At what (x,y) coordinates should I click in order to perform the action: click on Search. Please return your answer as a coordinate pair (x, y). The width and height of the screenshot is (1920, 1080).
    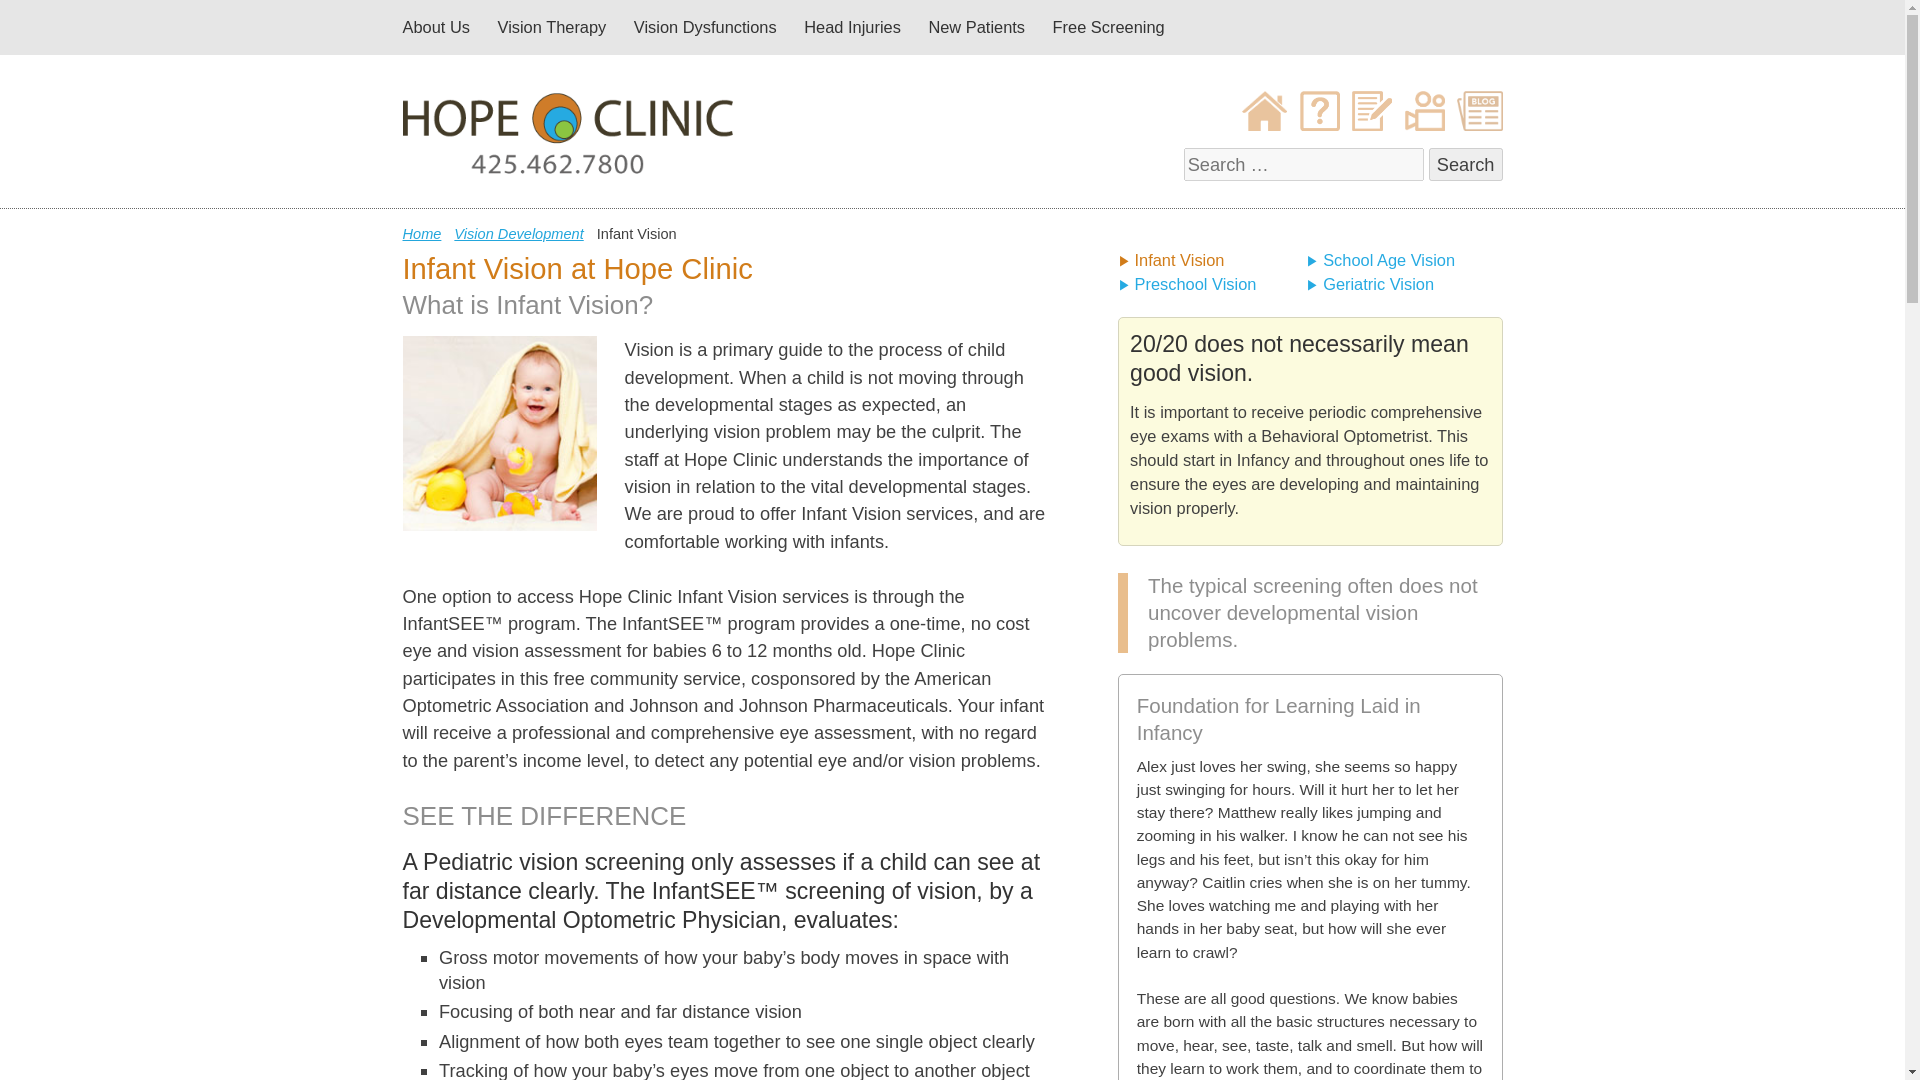
    Looking at the image, I should click on (1466, 164).